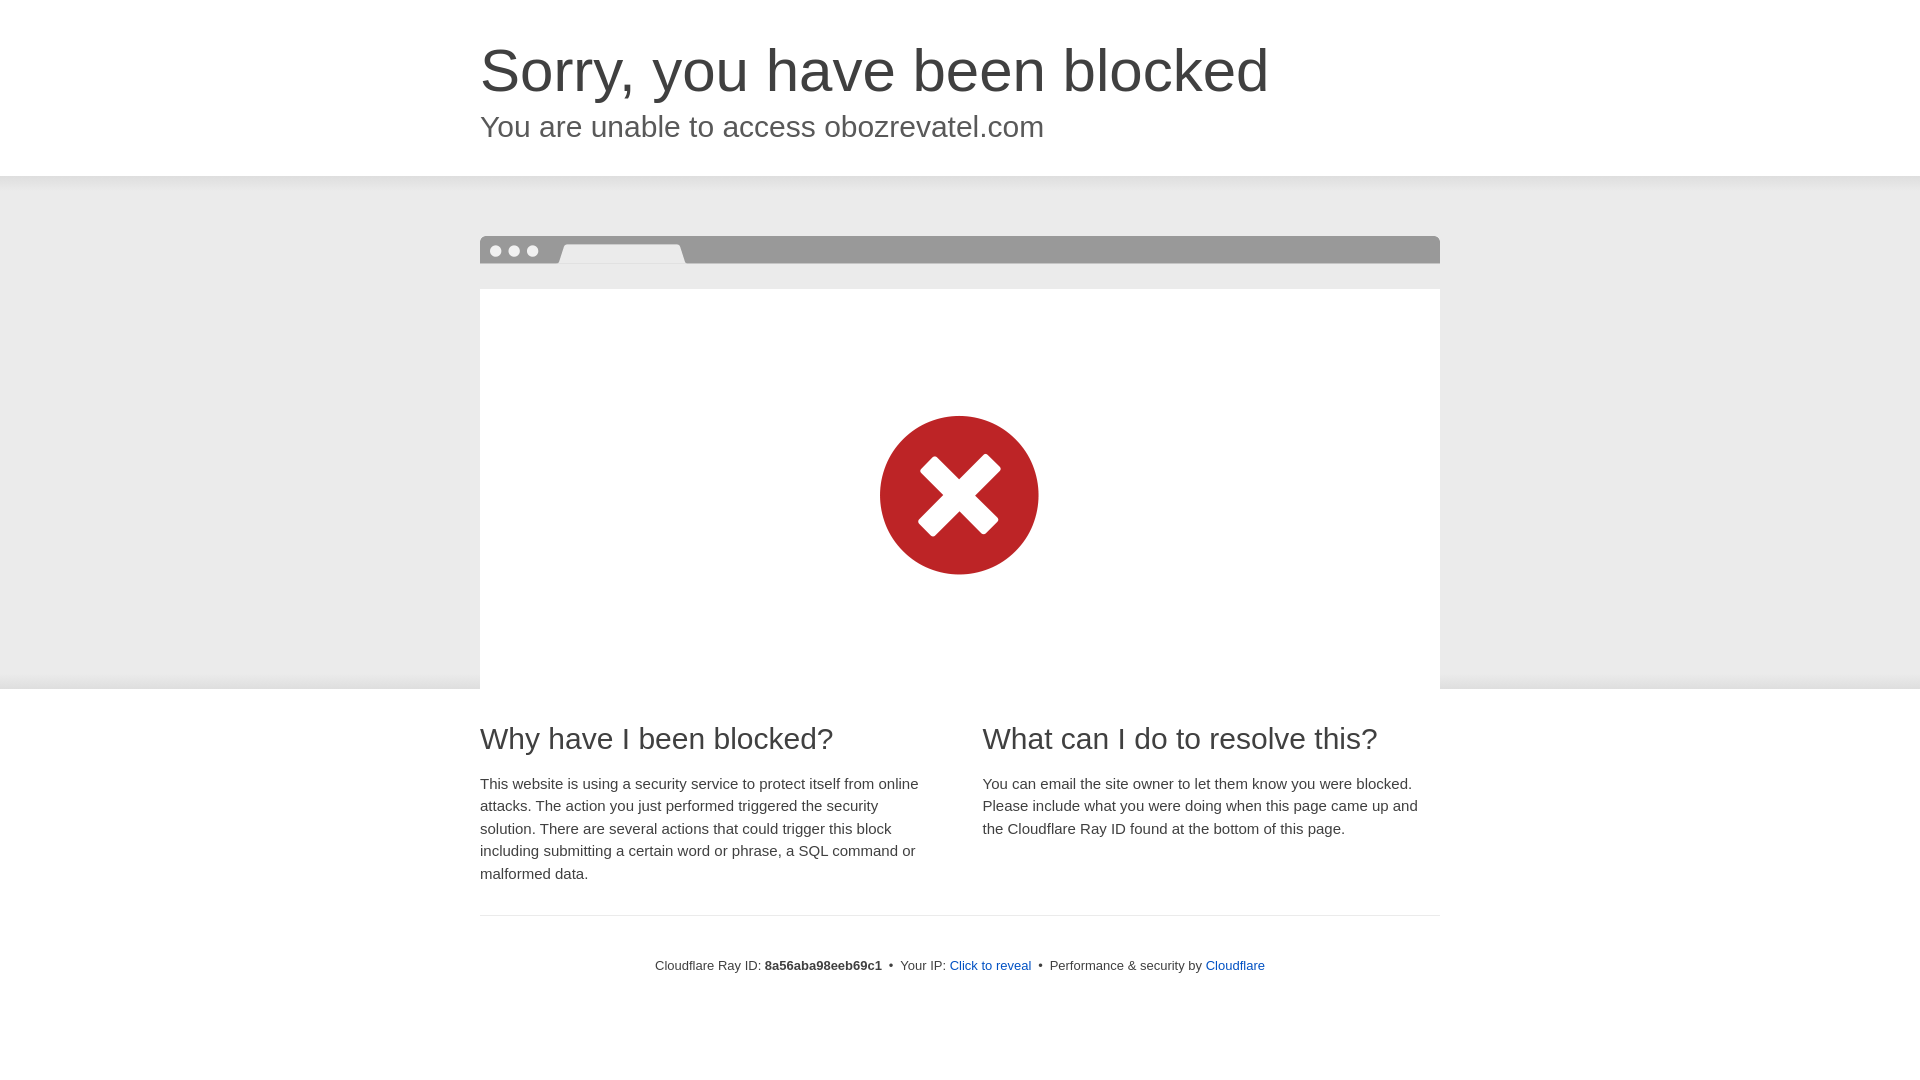  I want to click on Click to reveal, so click(991, 966).